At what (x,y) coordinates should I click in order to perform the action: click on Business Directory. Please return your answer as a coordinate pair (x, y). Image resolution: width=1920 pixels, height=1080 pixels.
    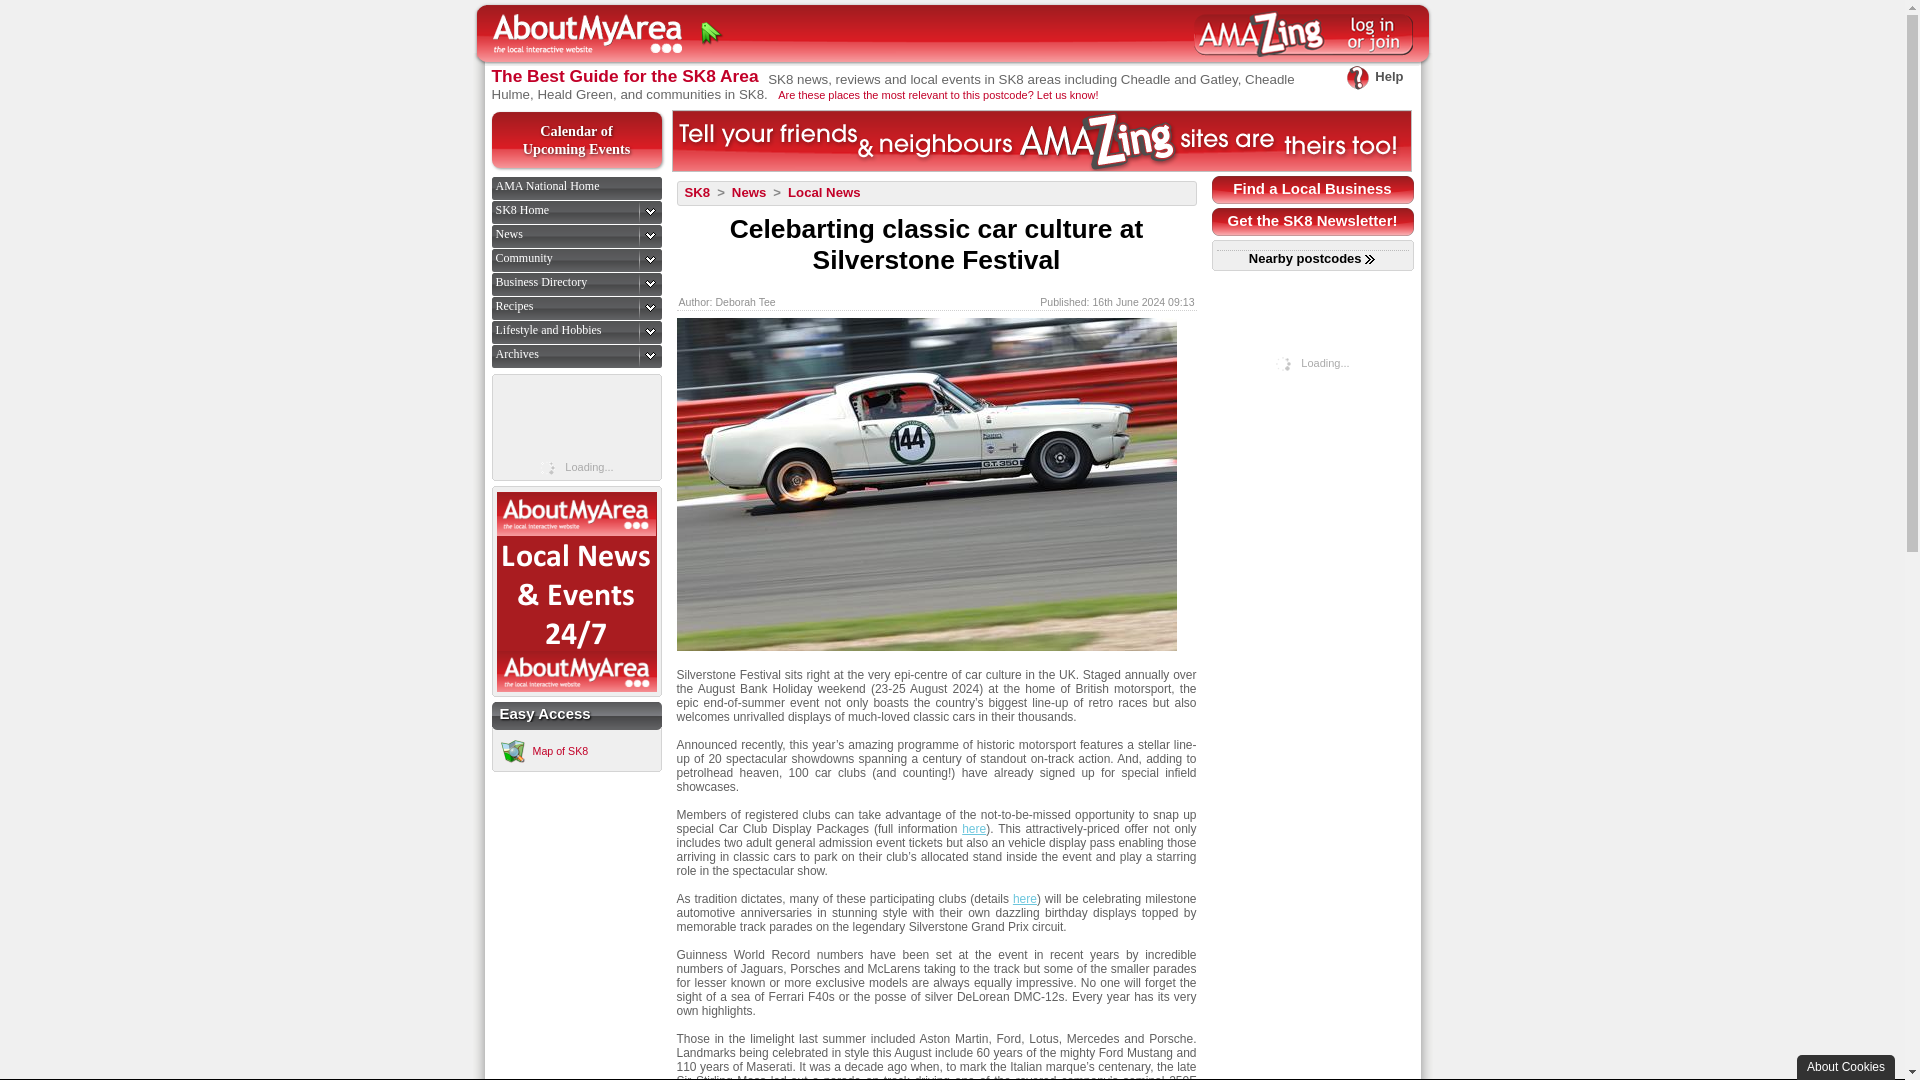
    Looking at the image, I should click on (522, 210).